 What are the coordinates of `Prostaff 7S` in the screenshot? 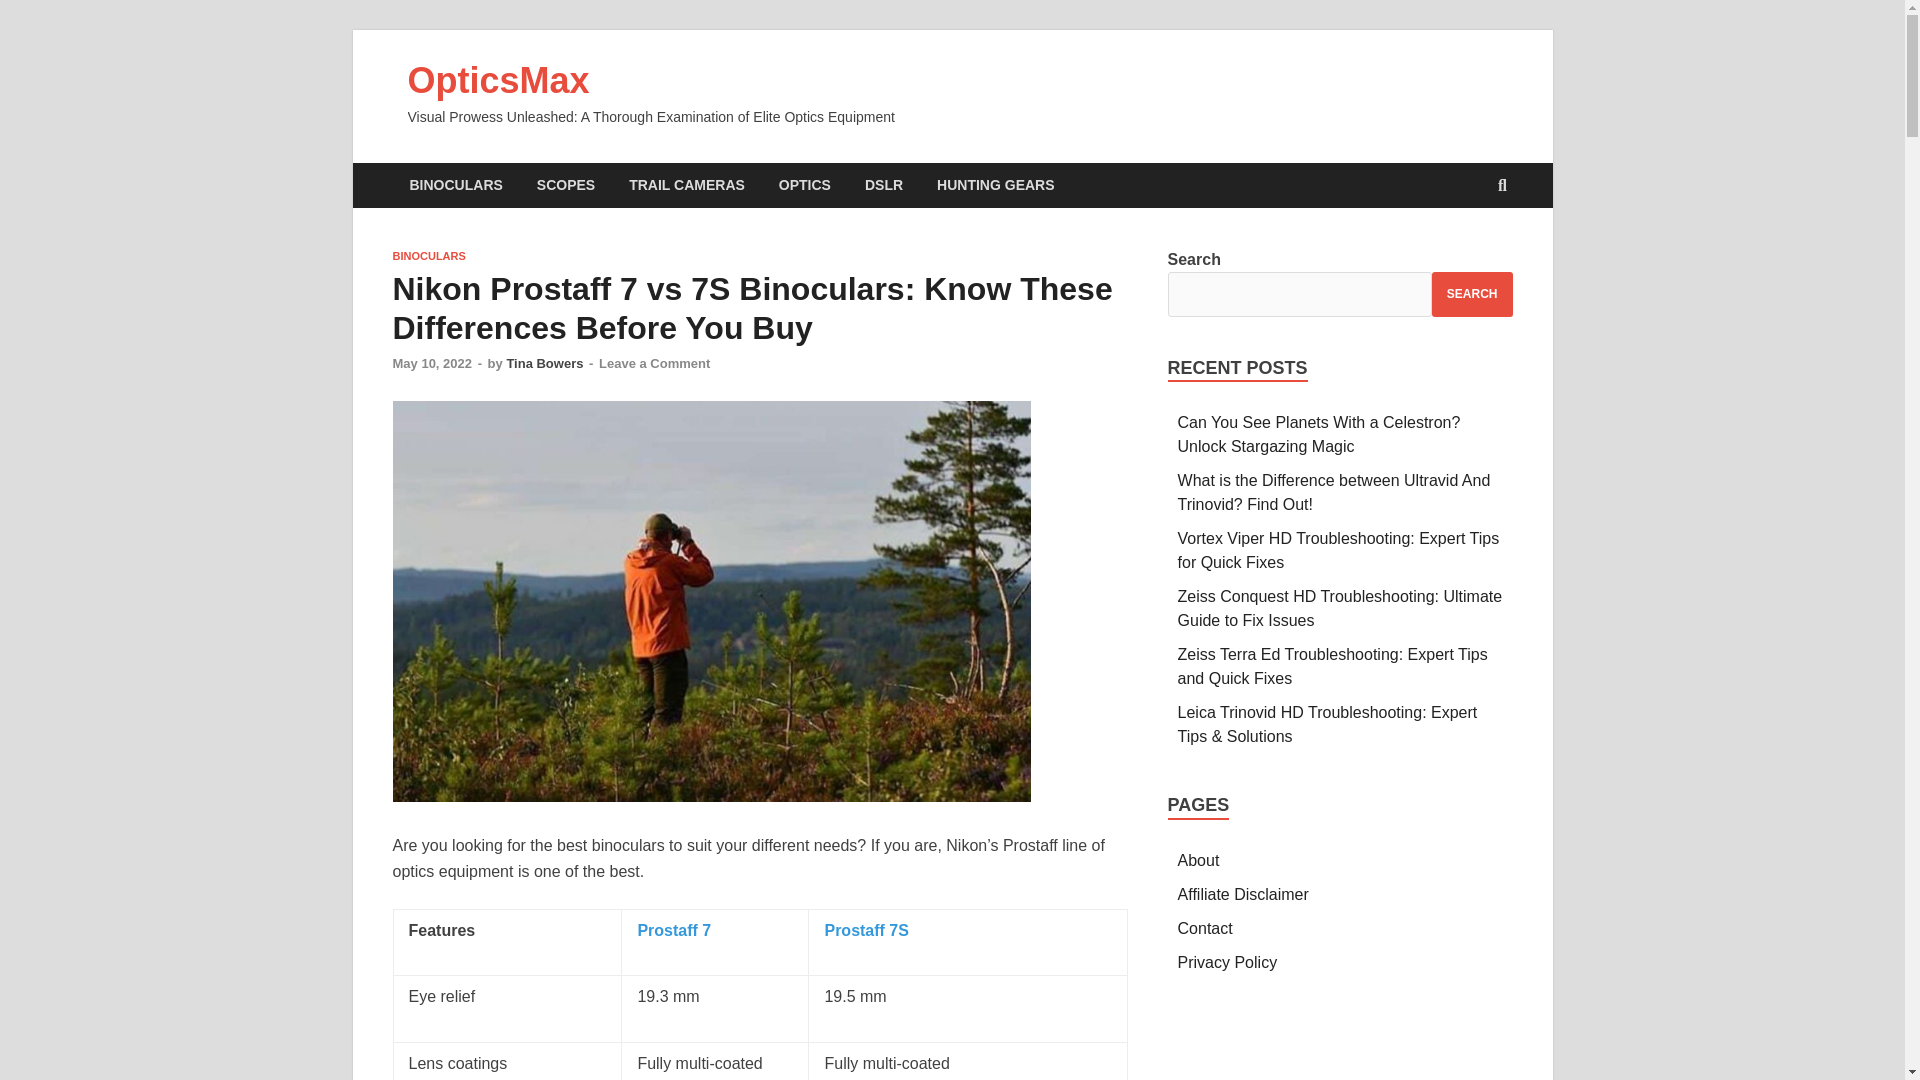 It's located at (866, 930).